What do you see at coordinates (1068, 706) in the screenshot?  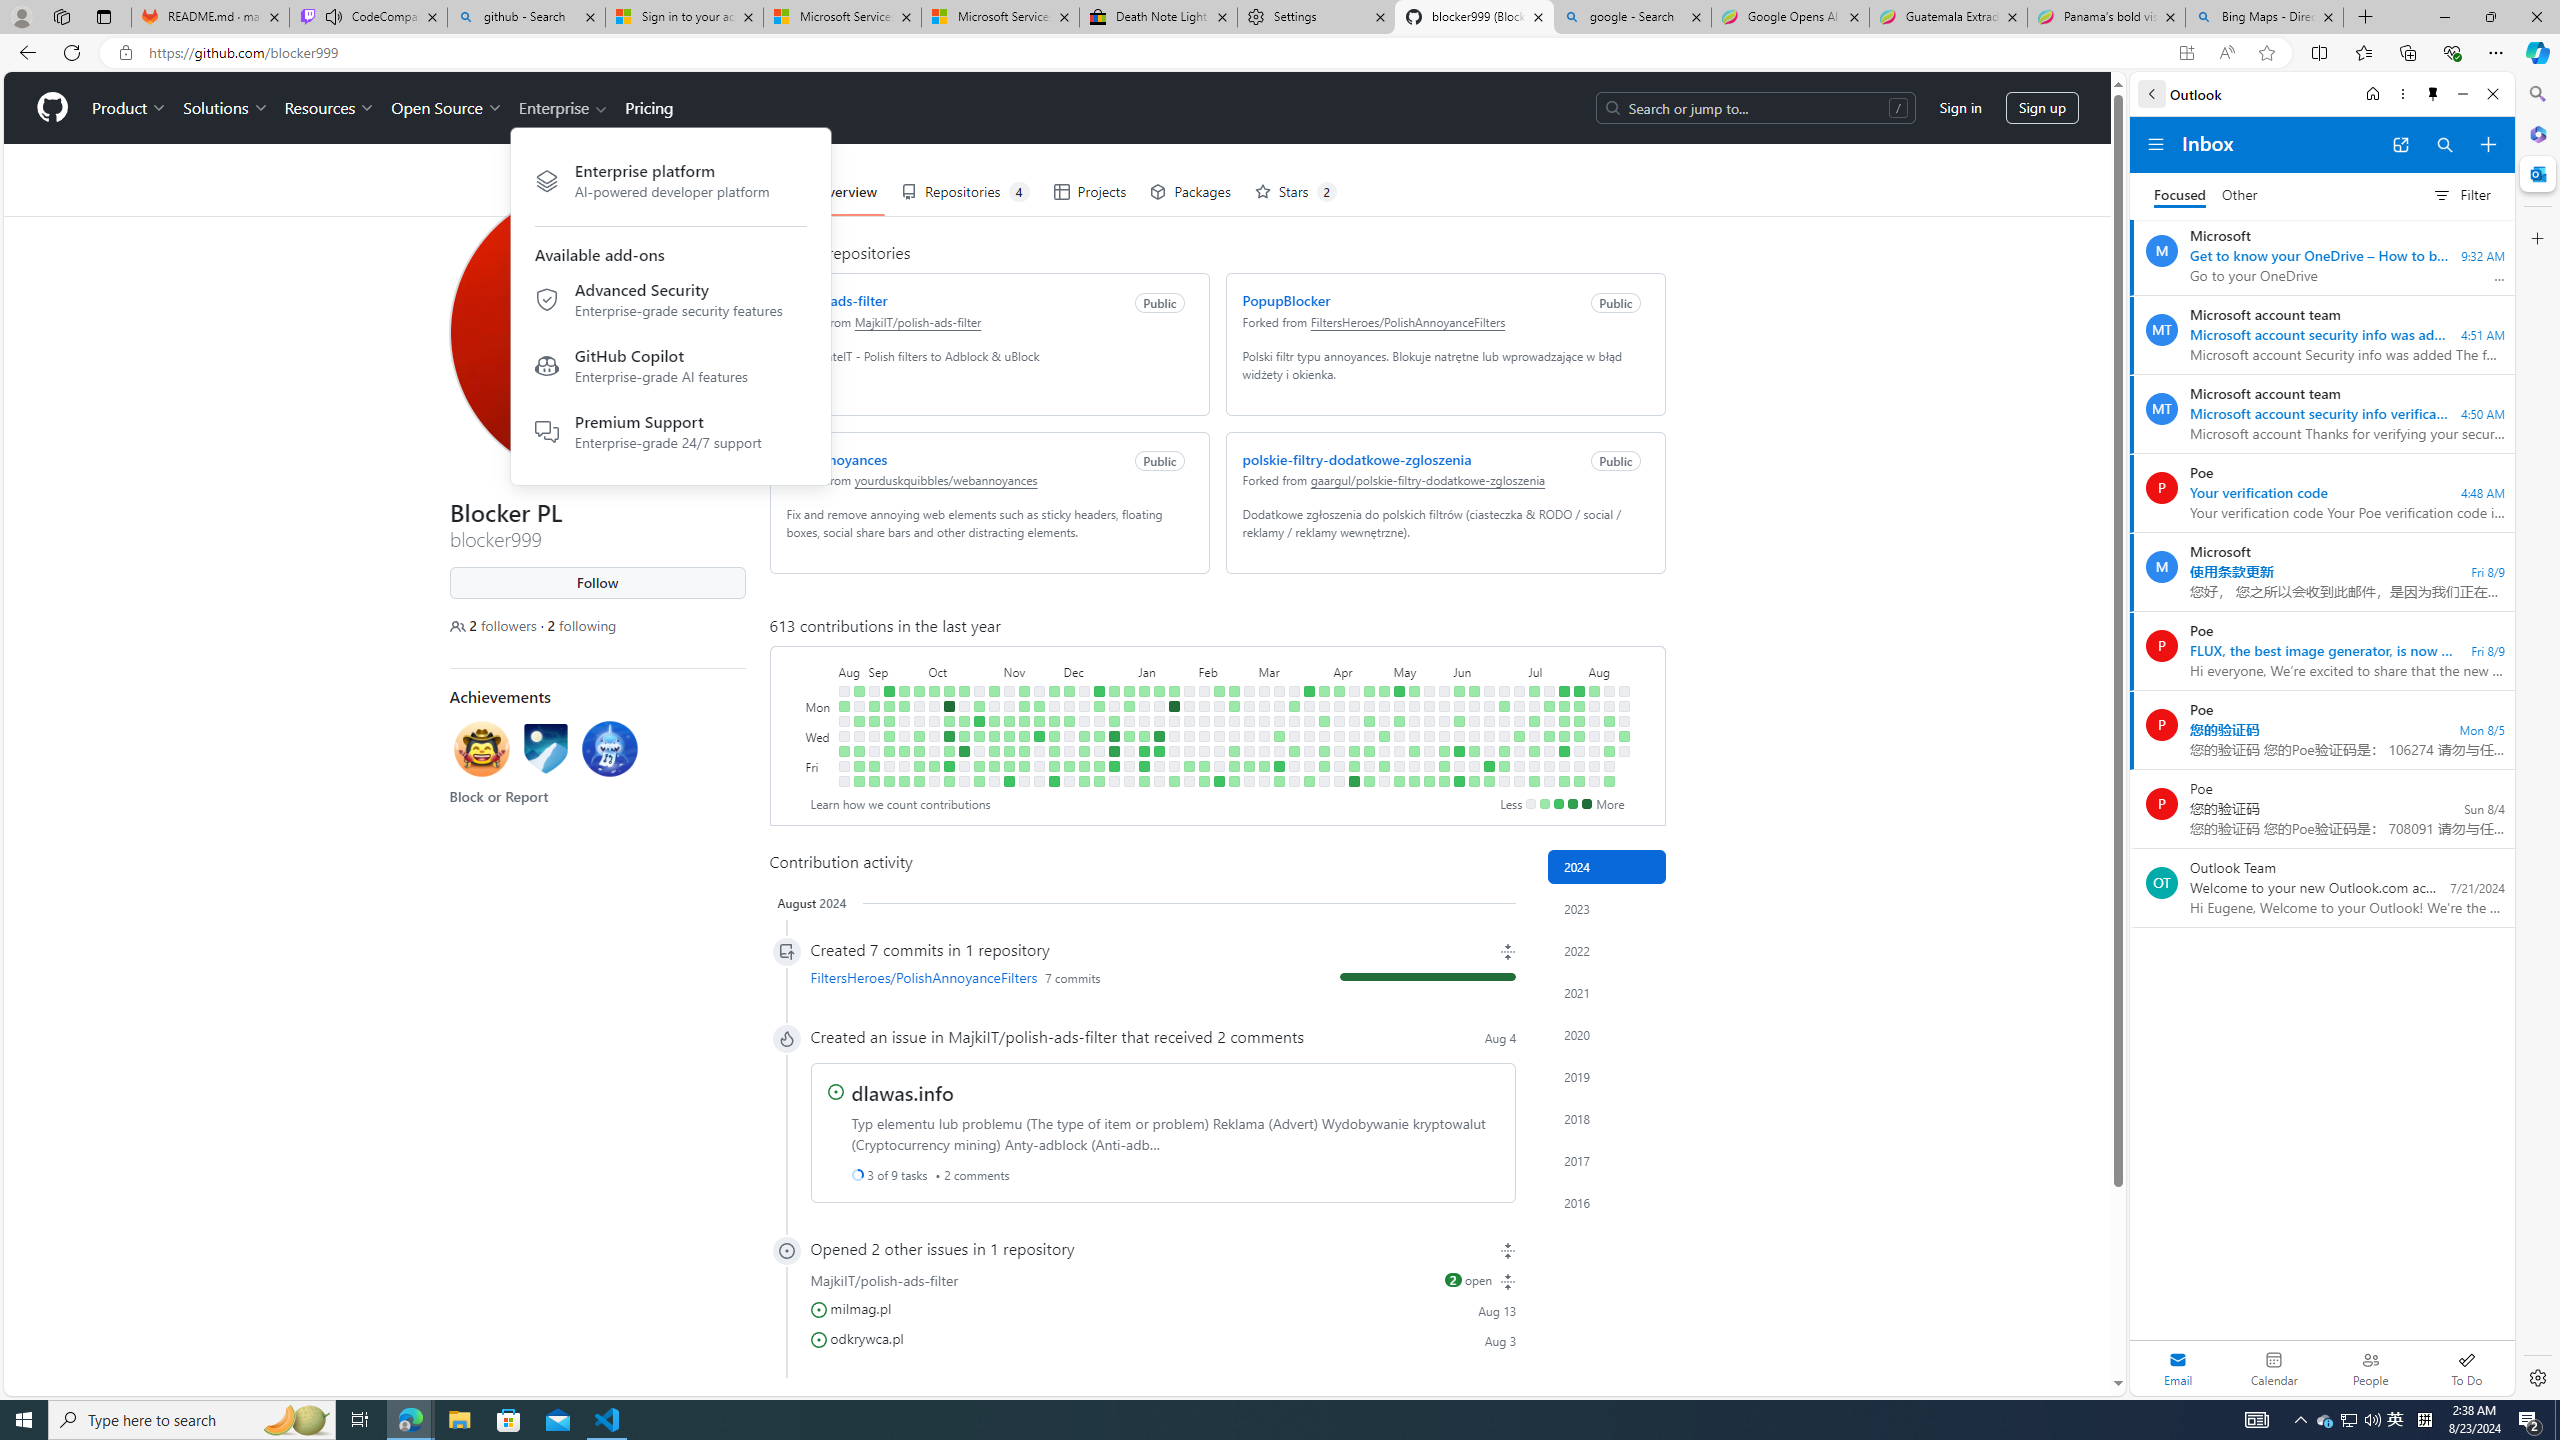 I see `No contributions on December 4th.` at bounding box center [1068, 706].